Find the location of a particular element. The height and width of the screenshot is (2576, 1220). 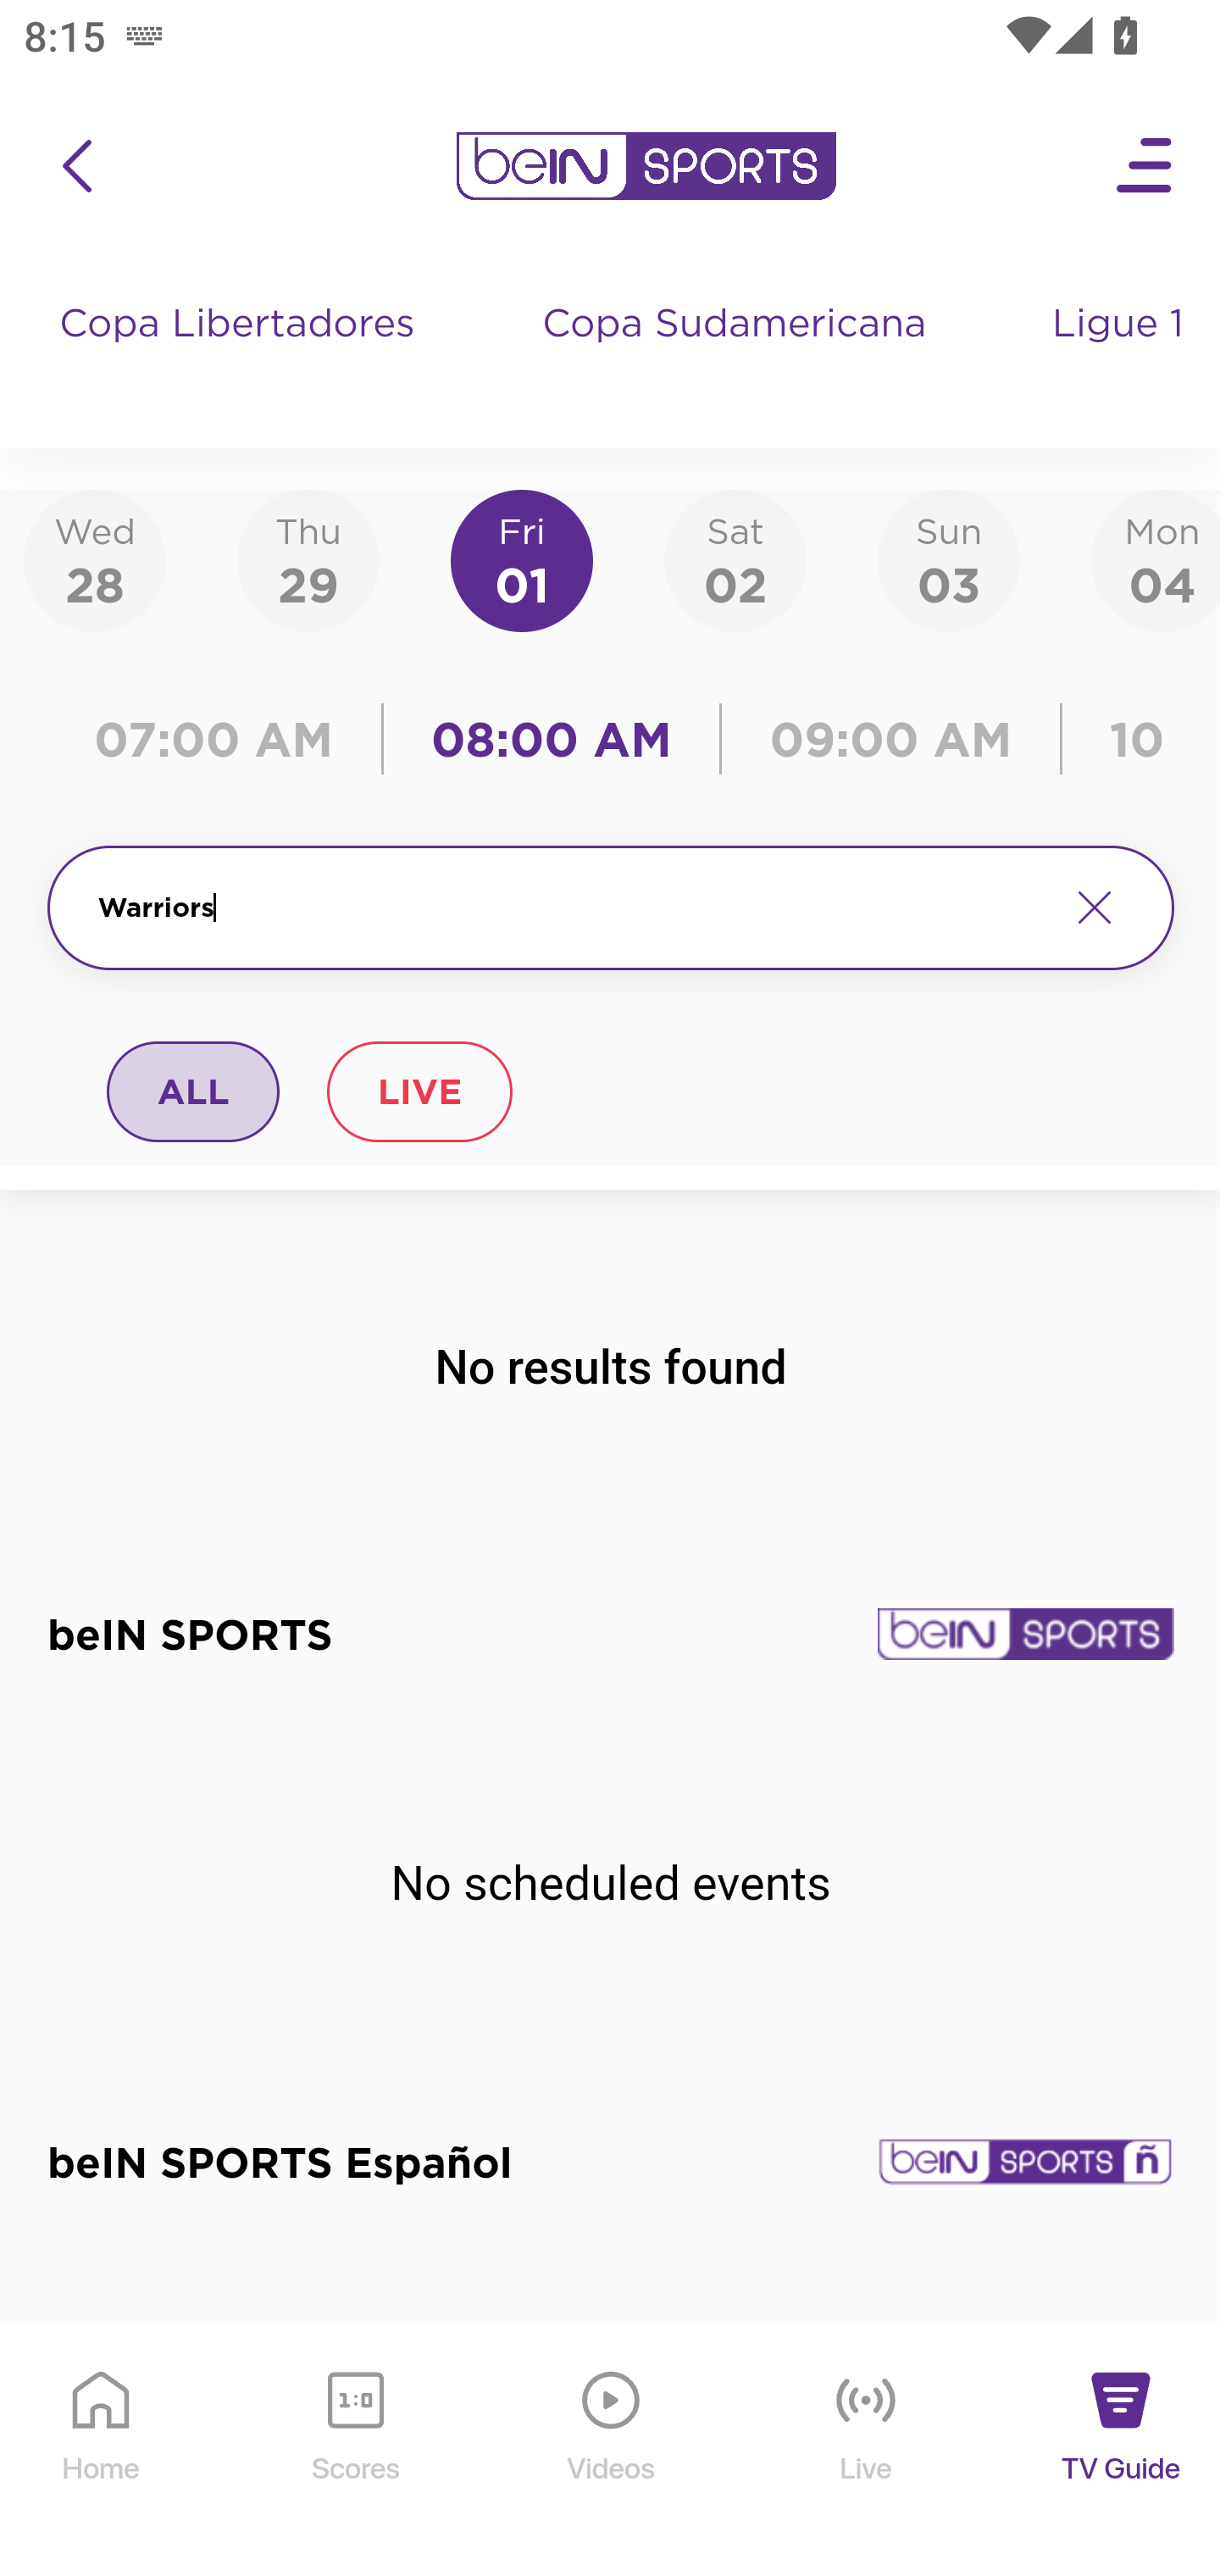

icon back is located at coordinates (76, 166).